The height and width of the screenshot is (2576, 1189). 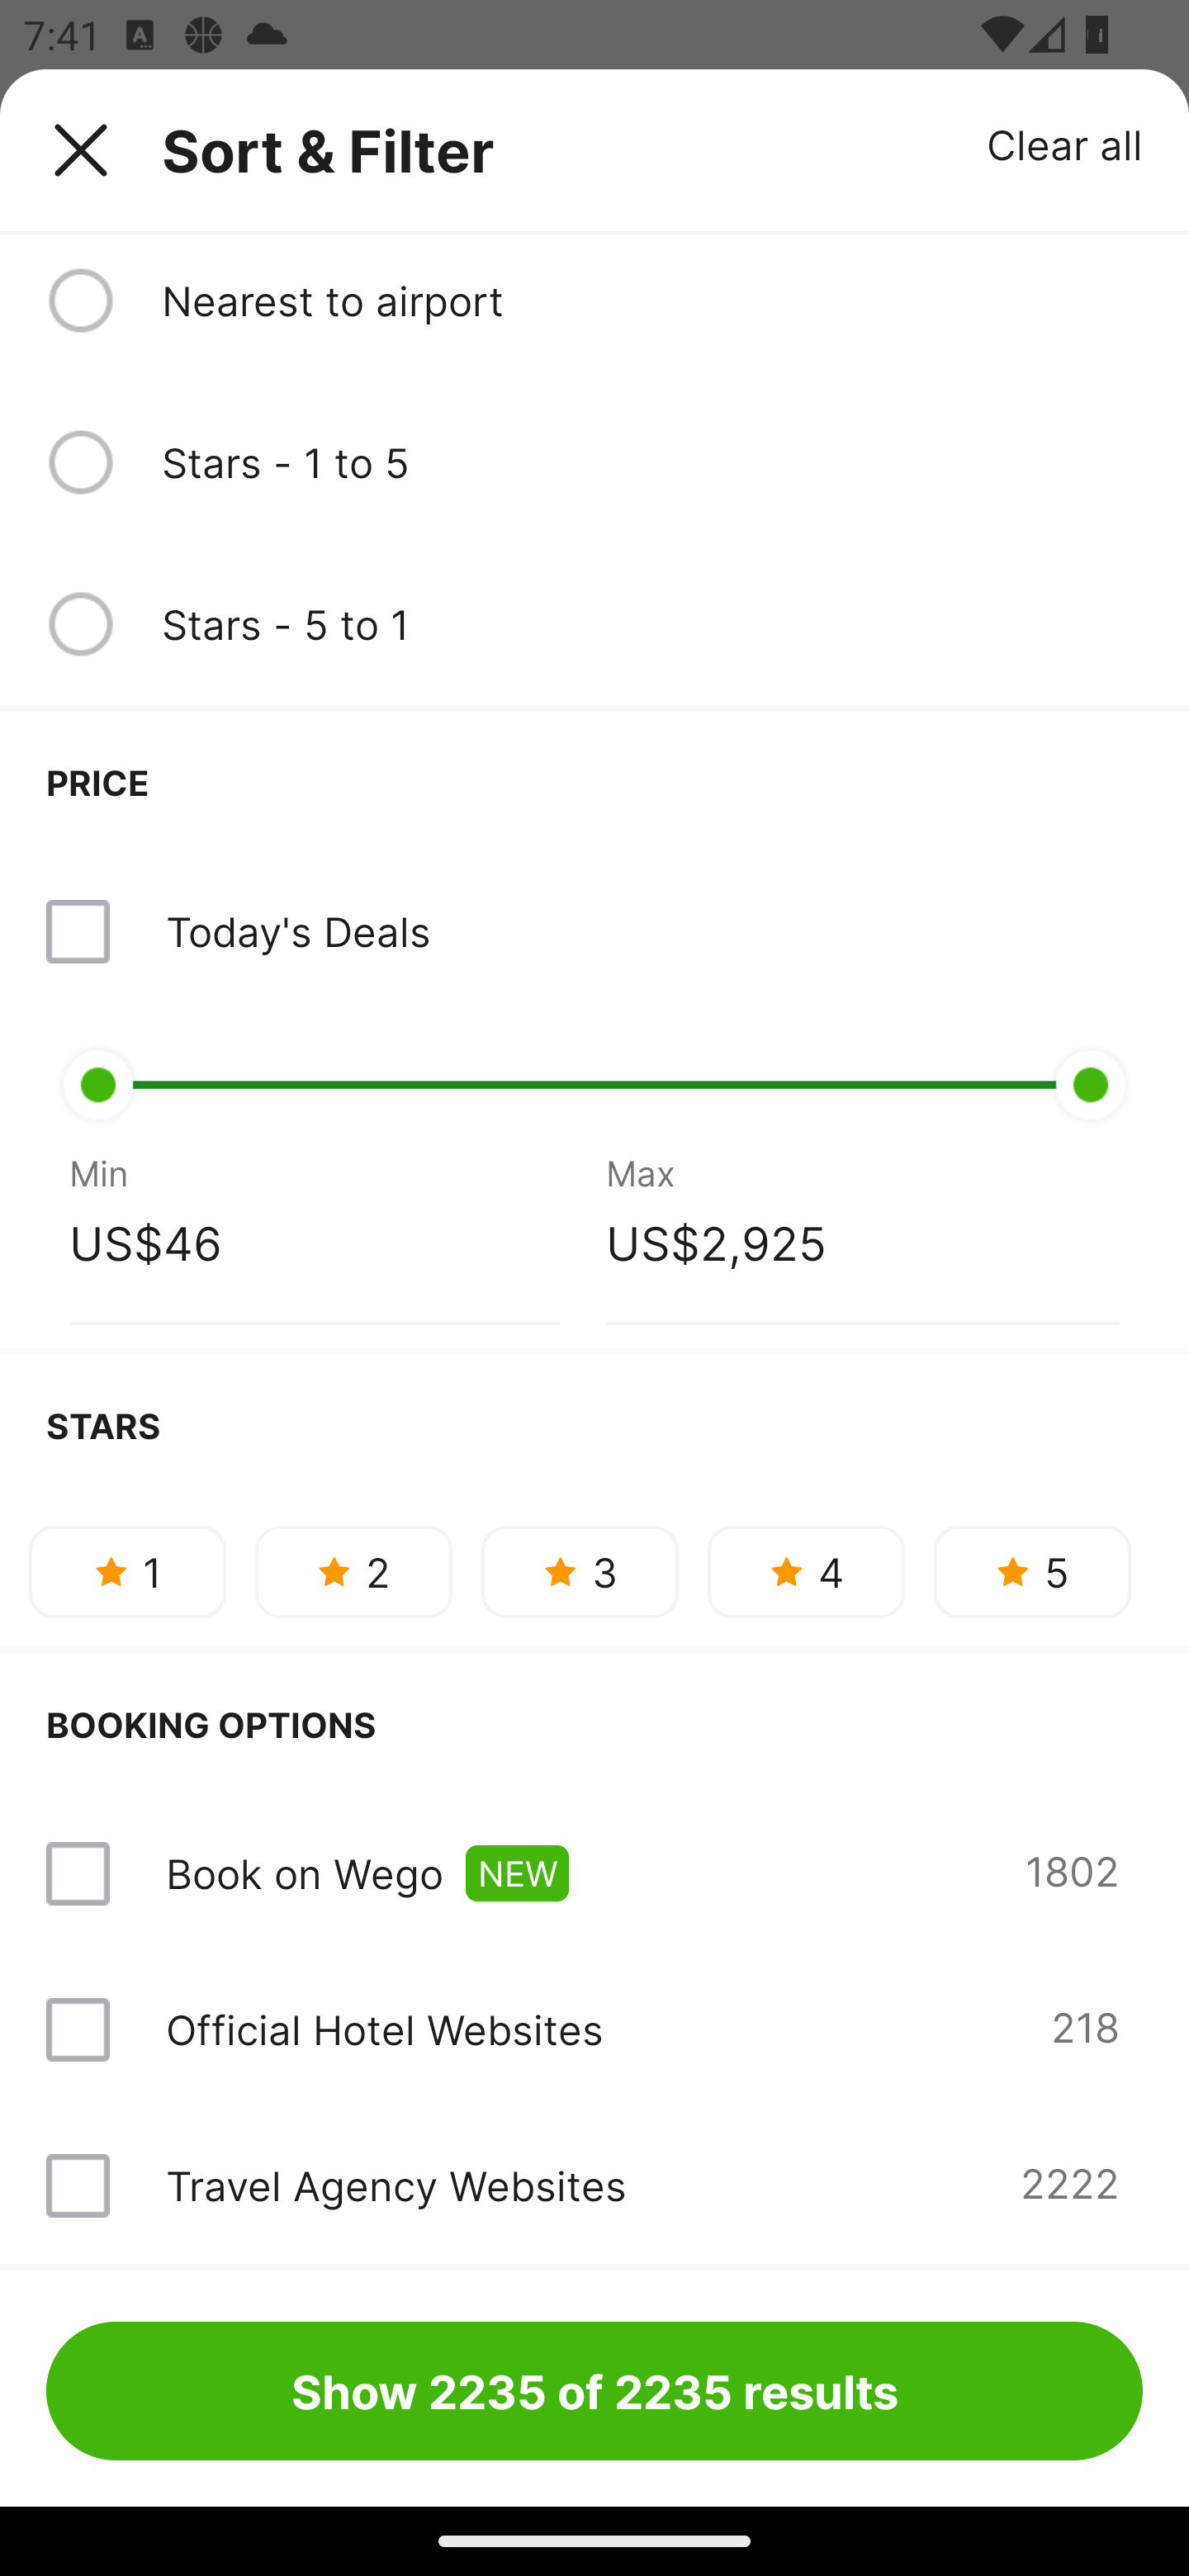 What do you see at coordinates (651, 462) in the screenshot?
I see `Stars - 1 to 5` at bounding box center [651, 462].